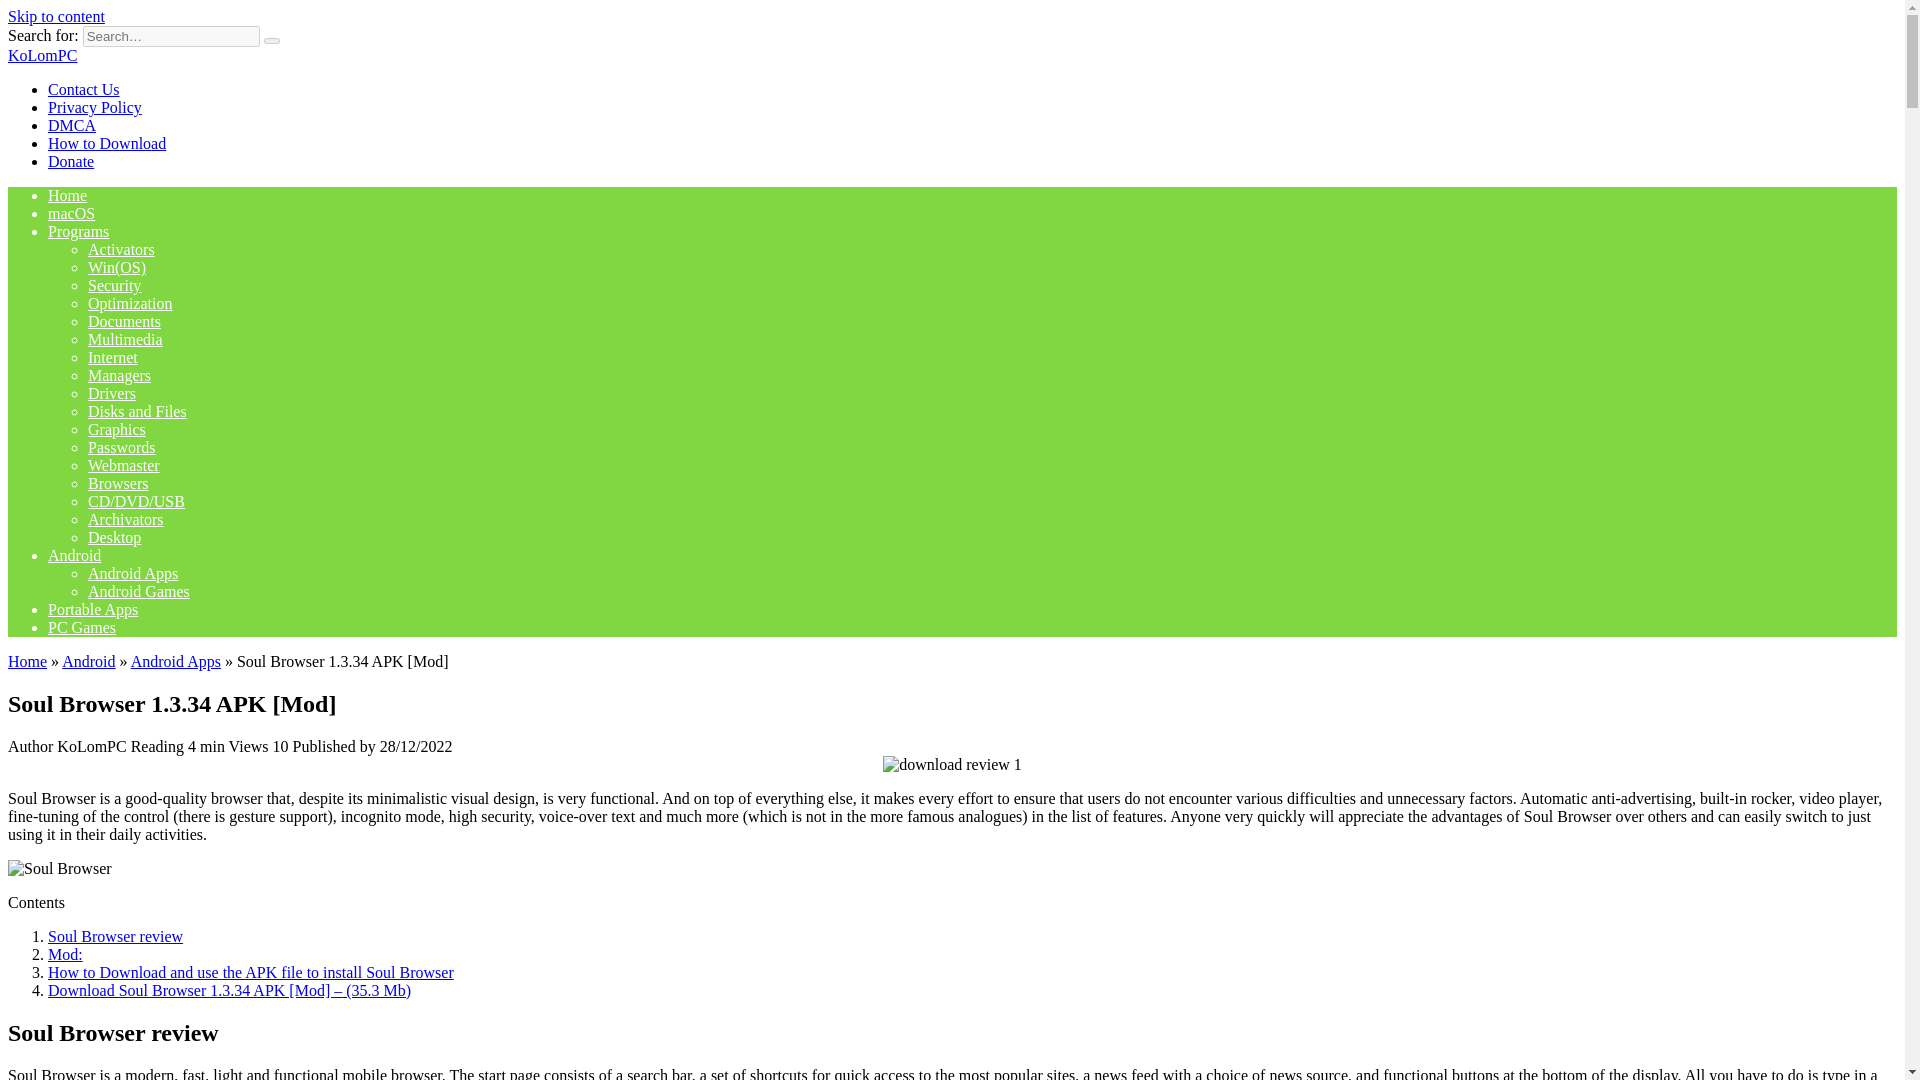 This screenshot has height=1080, width=1920. What do you see at coordinates (137, 411) in the screenshot?
I see `Disks and Files` at bounding box center [137, 411].